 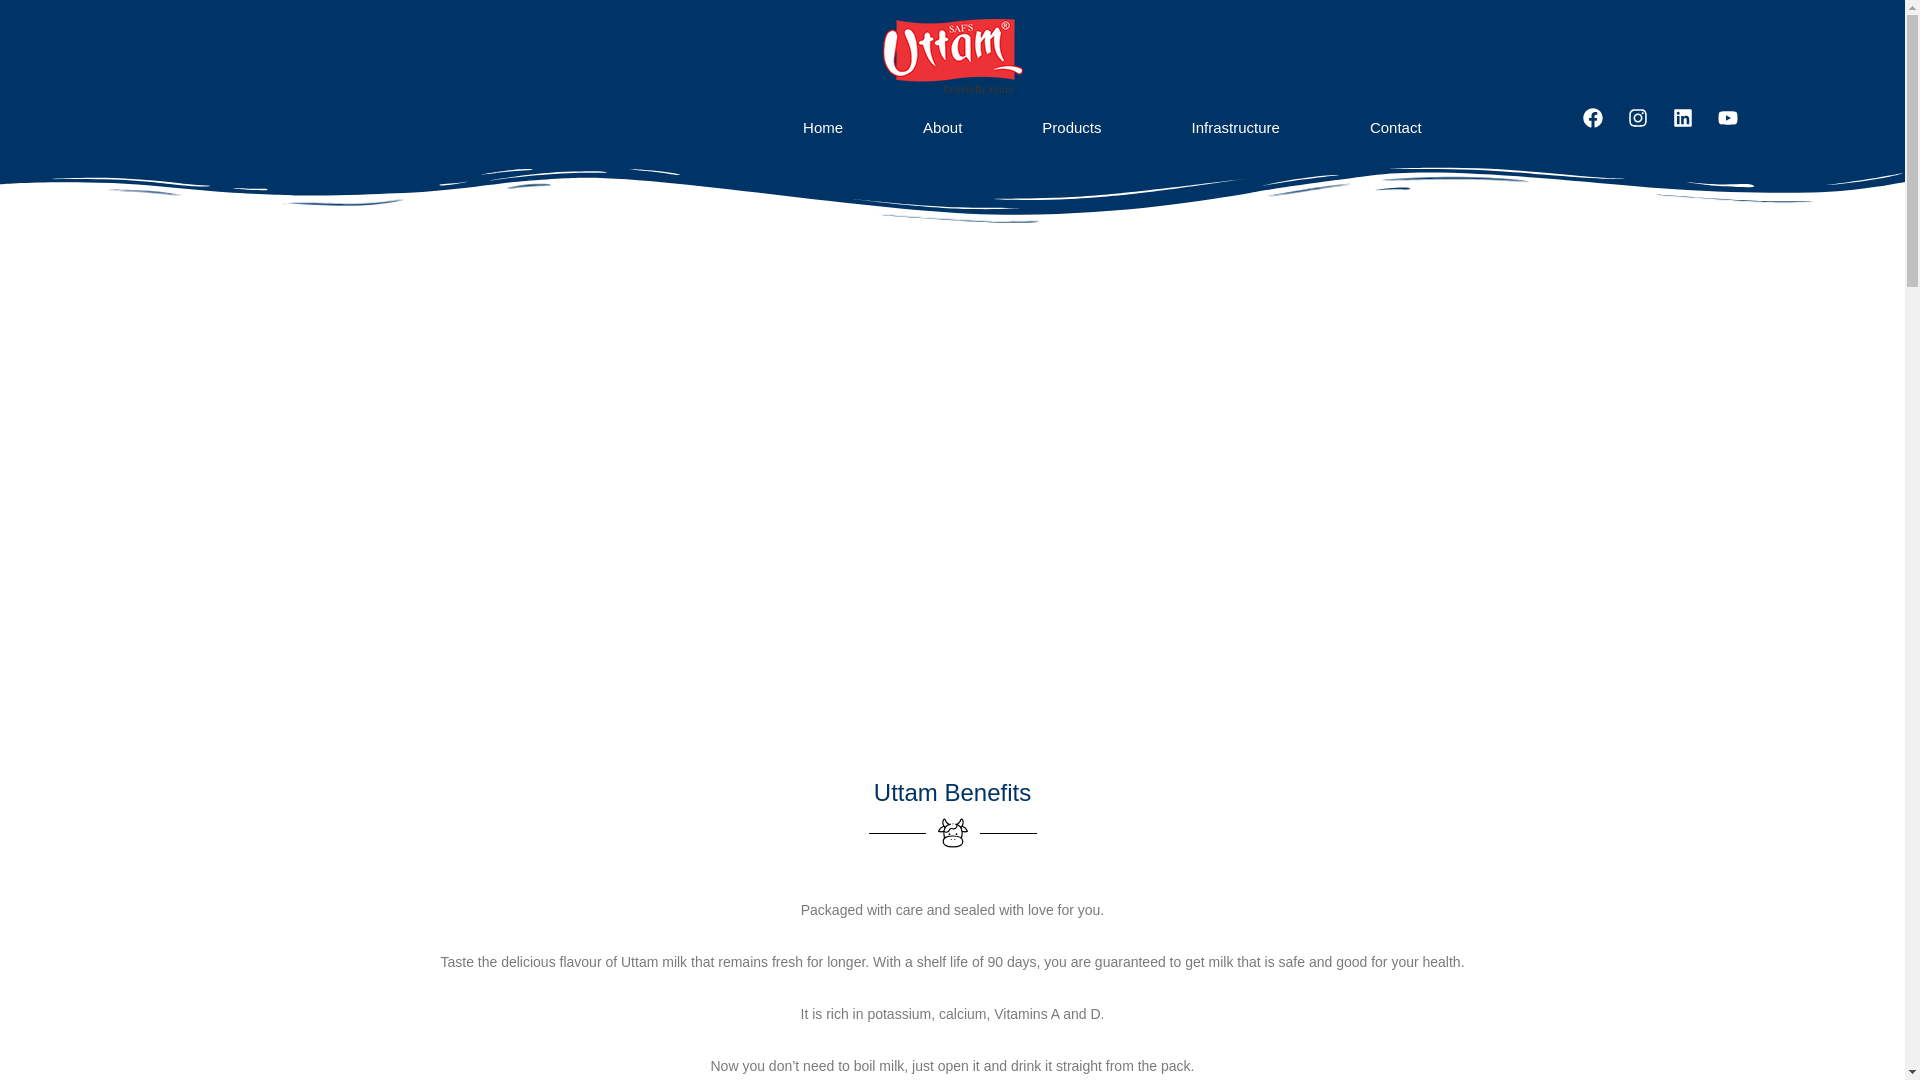 I want to click on Contact, so click(x=1396, y=127).